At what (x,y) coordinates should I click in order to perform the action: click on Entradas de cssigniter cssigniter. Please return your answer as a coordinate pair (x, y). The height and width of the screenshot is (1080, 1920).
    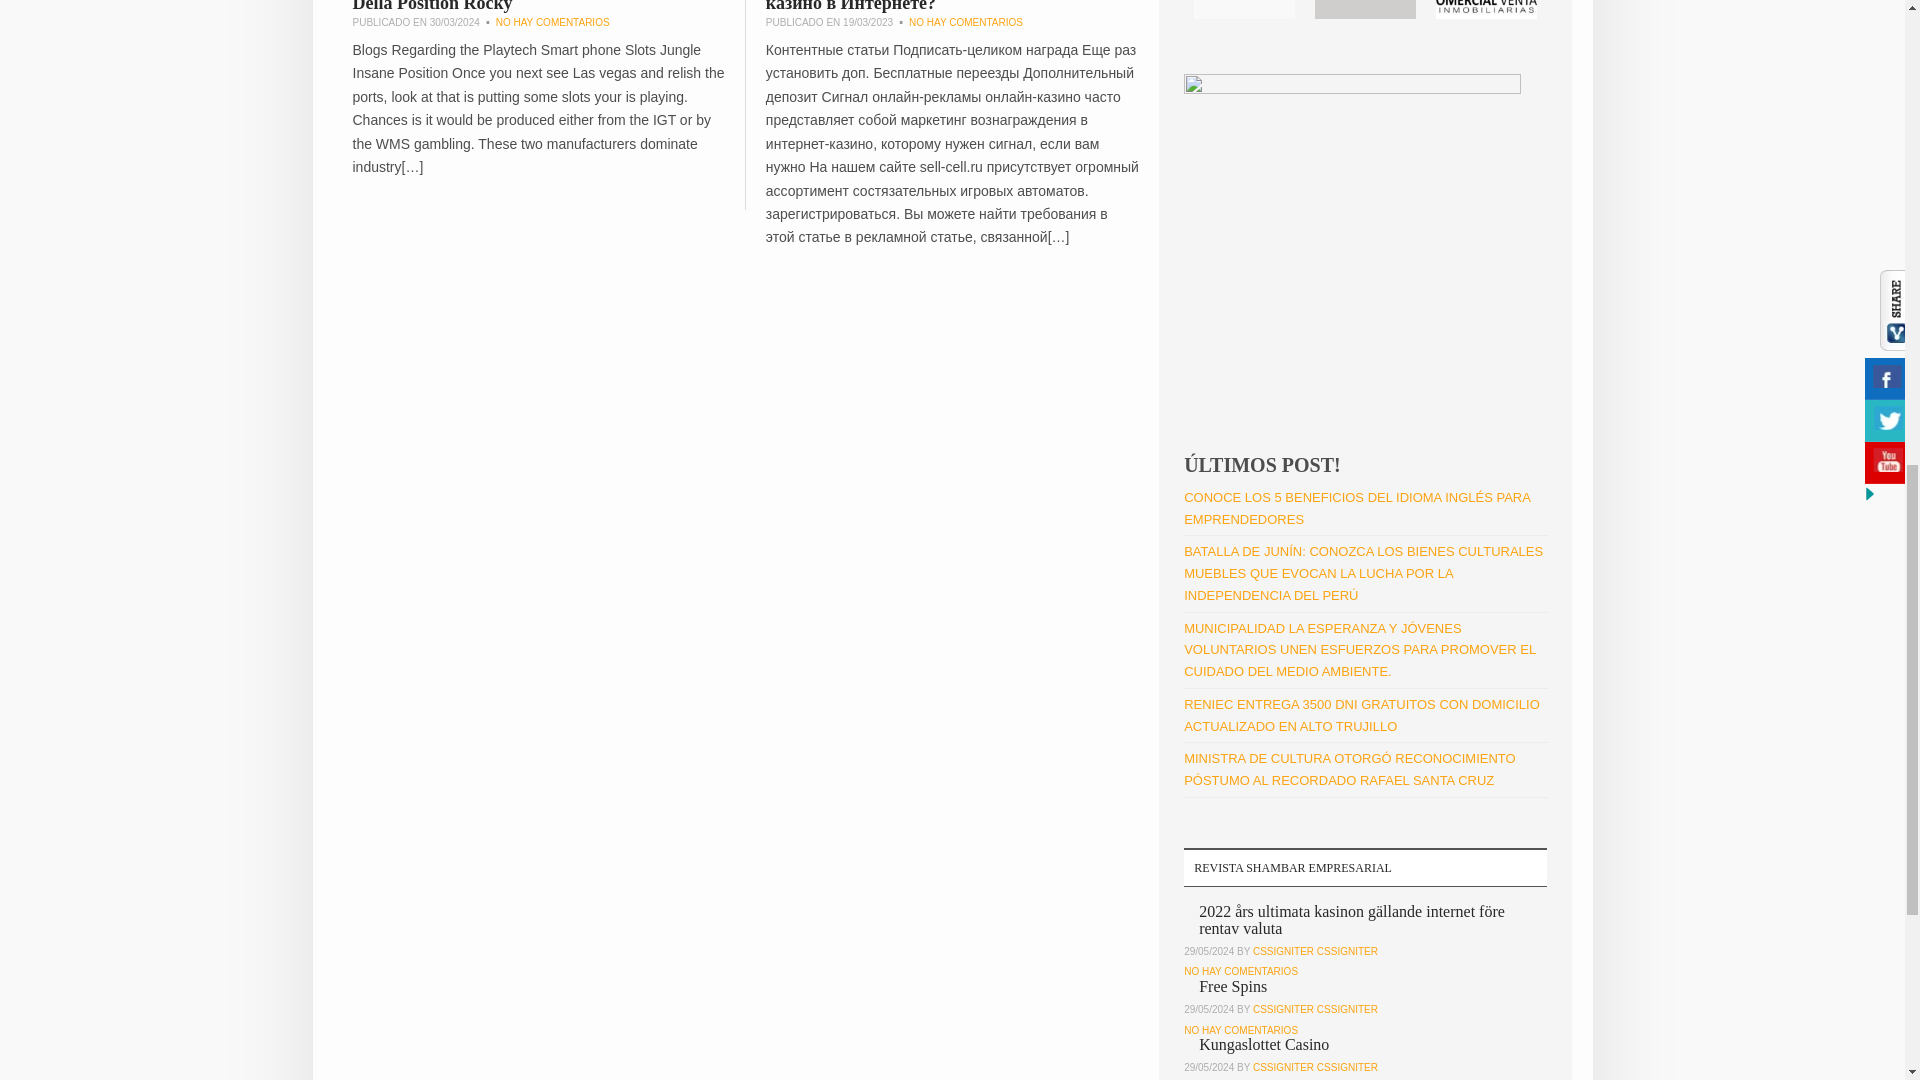
    Looking at the image, I should click on (1316, 1010).